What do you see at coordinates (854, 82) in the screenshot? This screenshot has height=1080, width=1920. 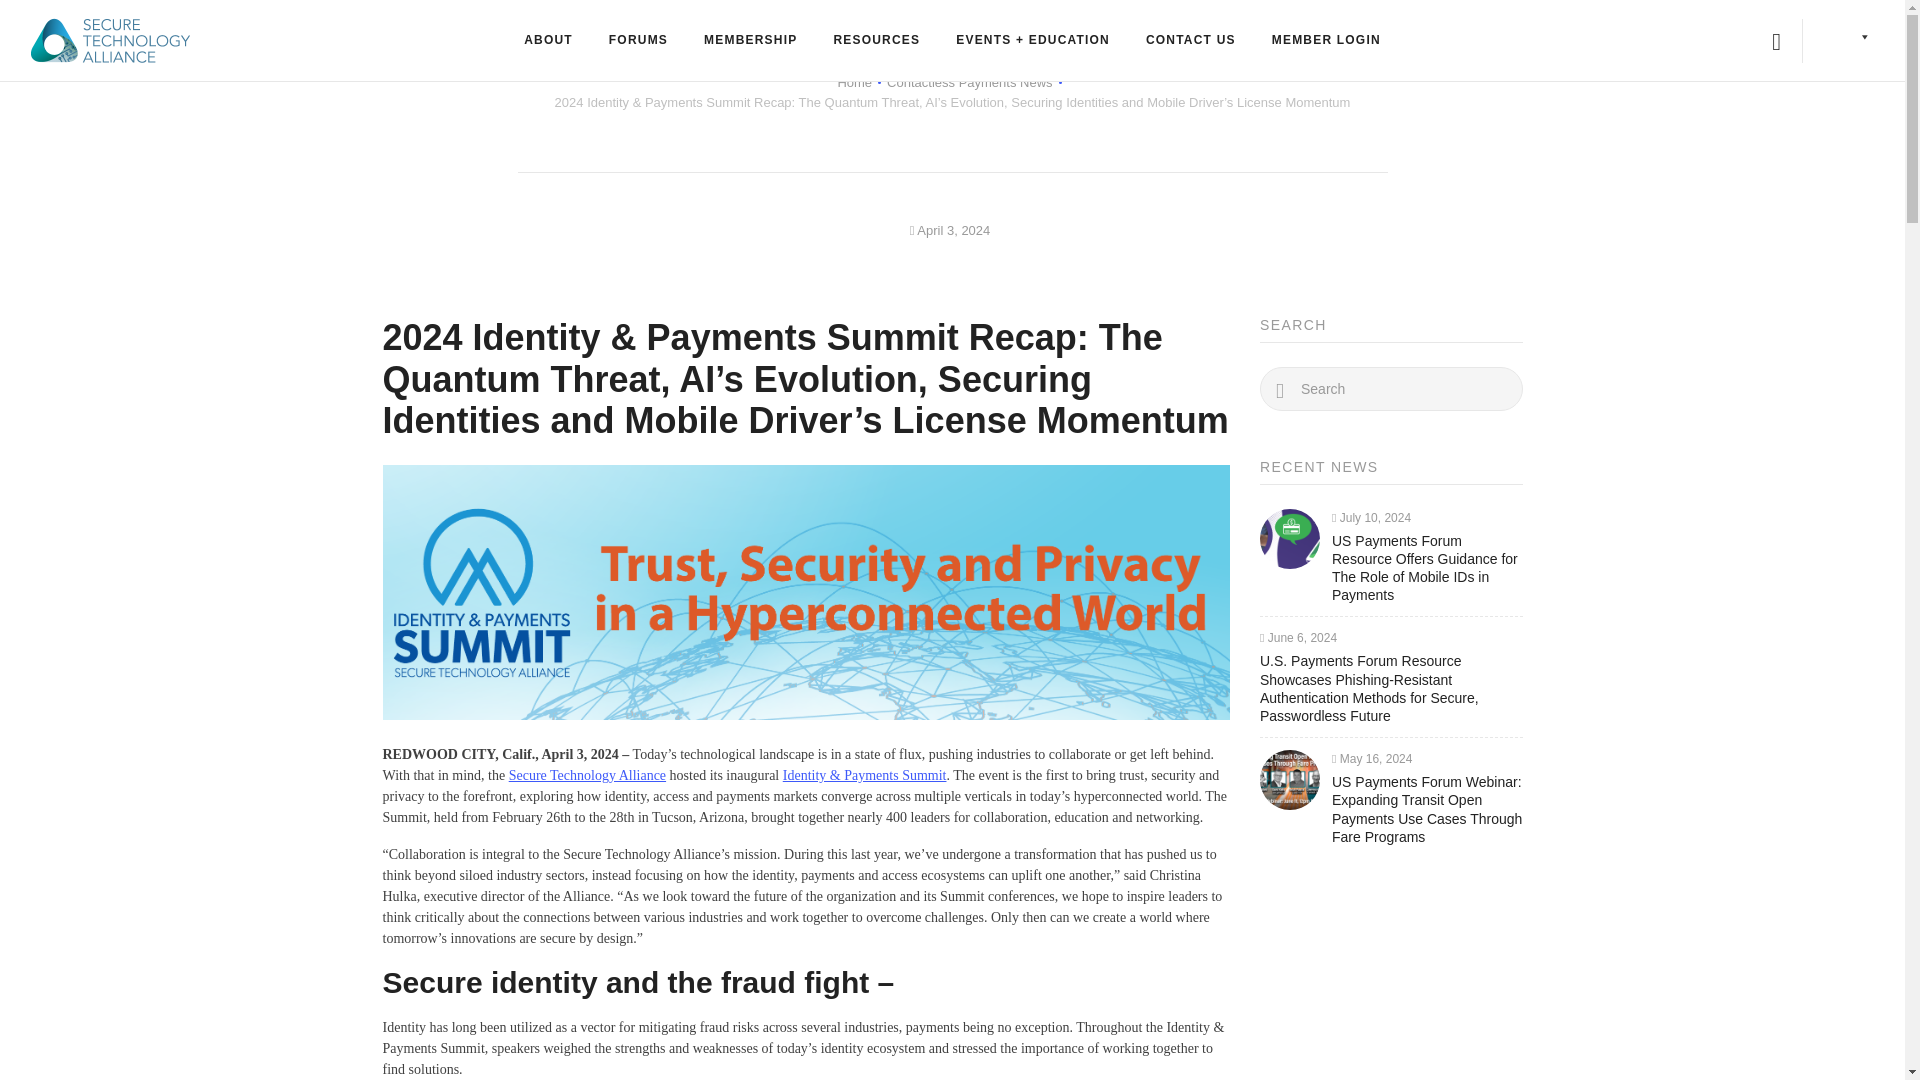 I see `Go to Secure Technology Alliance.` at bounding box center [854, 82].